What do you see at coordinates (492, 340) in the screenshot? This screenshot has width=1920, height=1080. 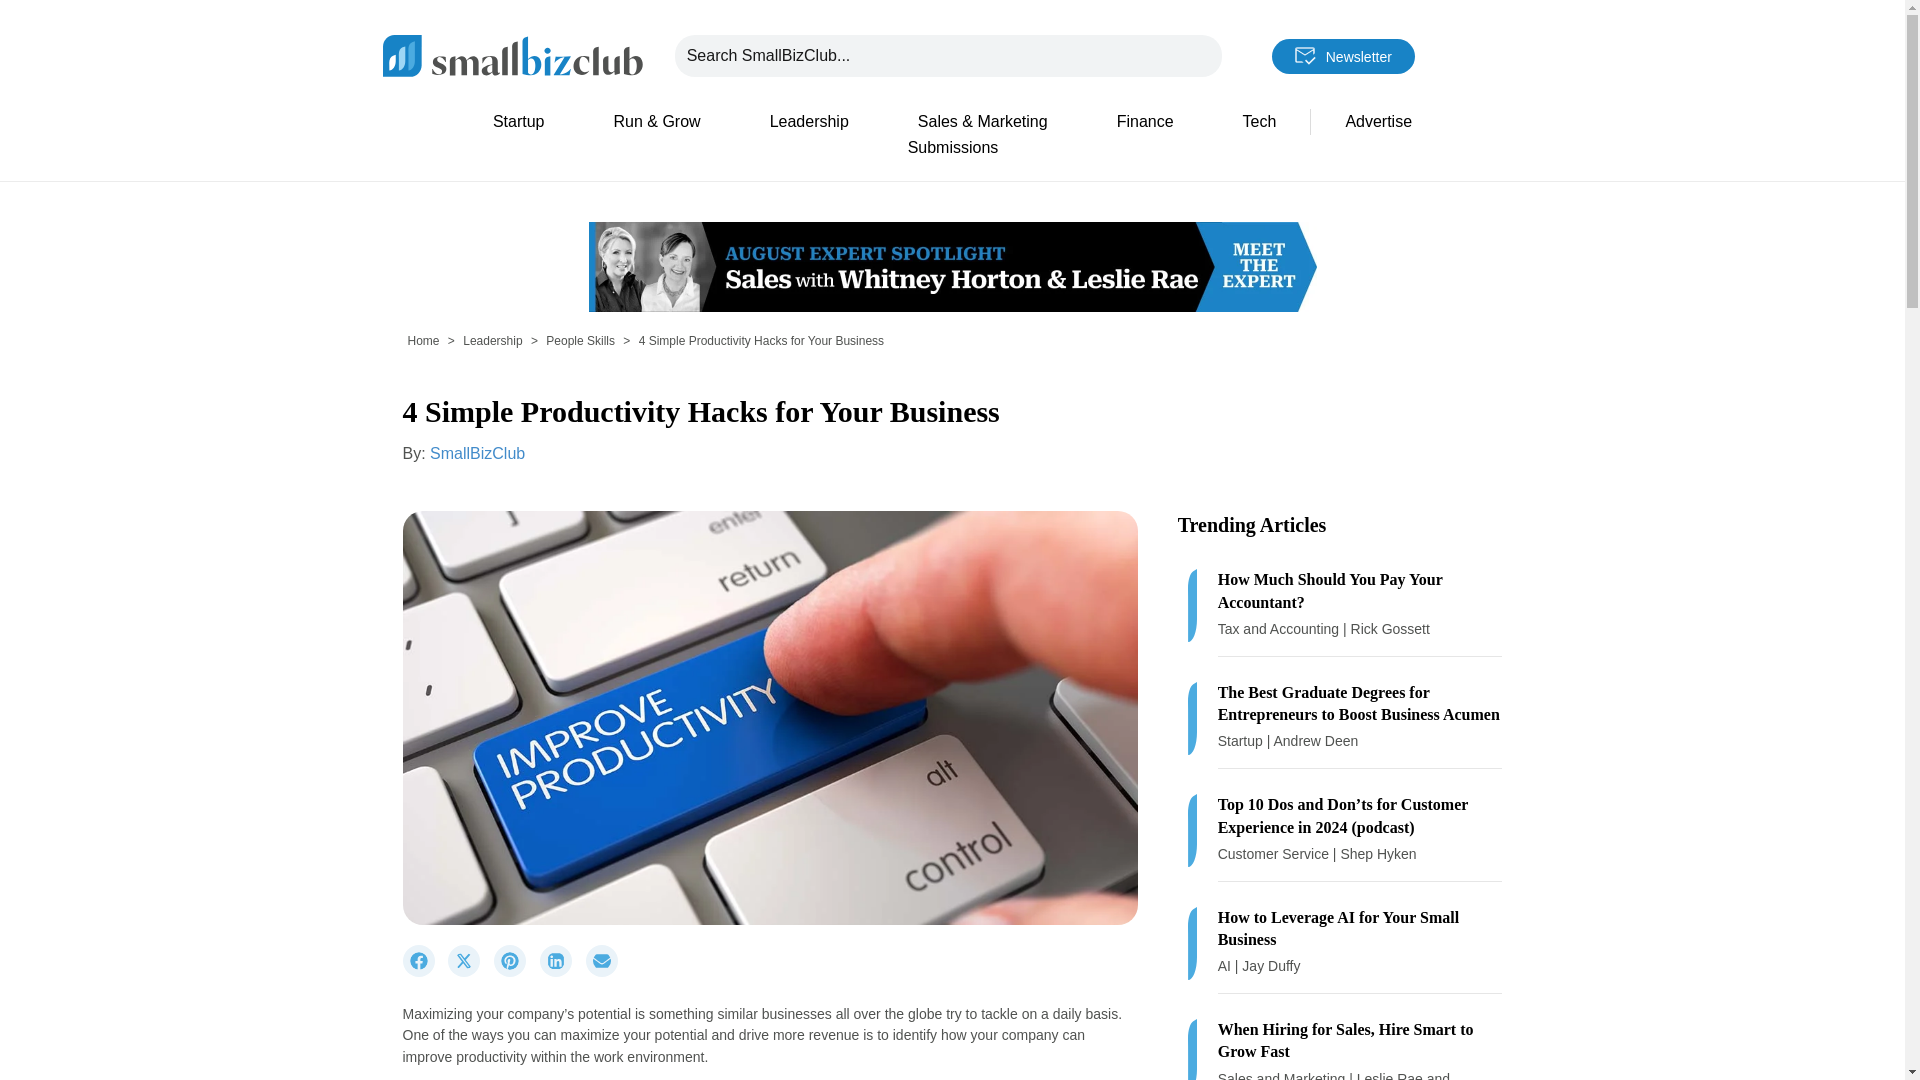 I see `Leadership` at bounding box center [492, 340].